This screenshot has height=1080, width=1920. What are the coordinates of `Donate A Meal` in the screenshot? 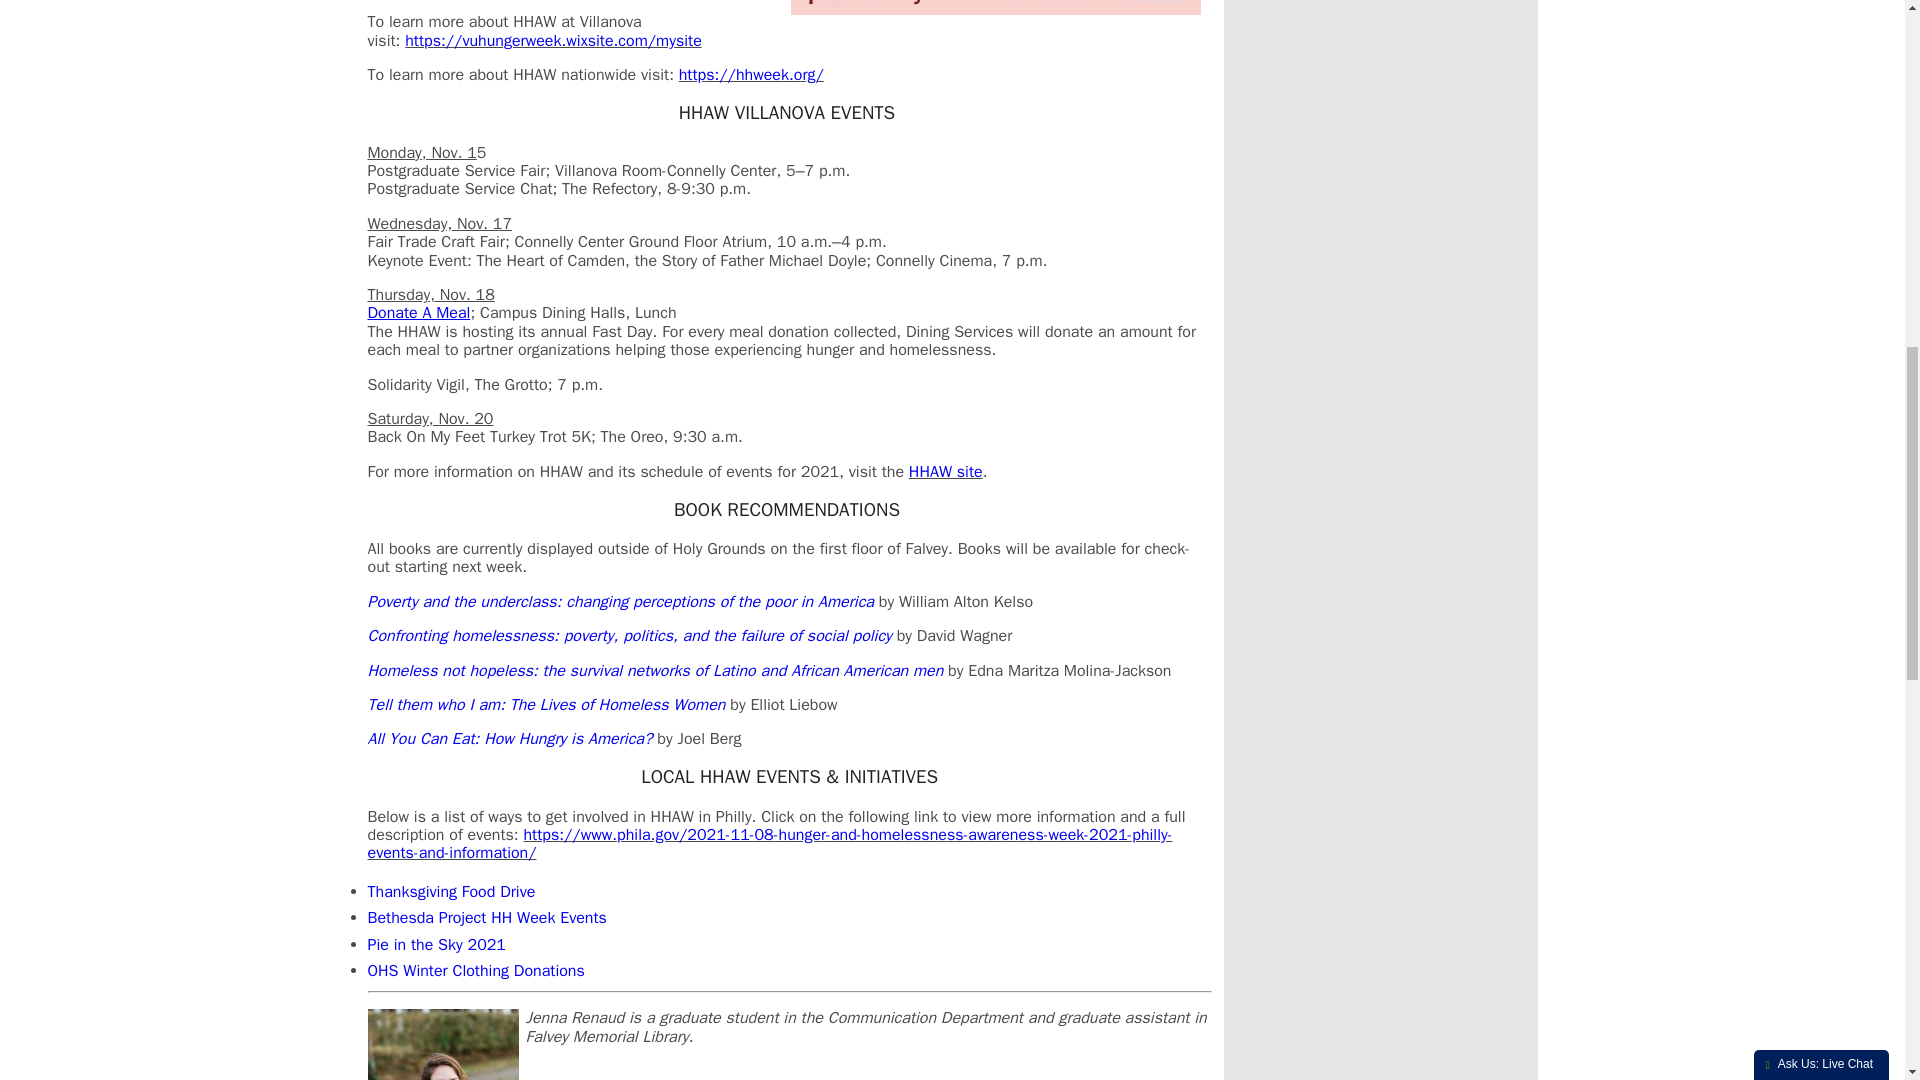 It's located at (419, 312).